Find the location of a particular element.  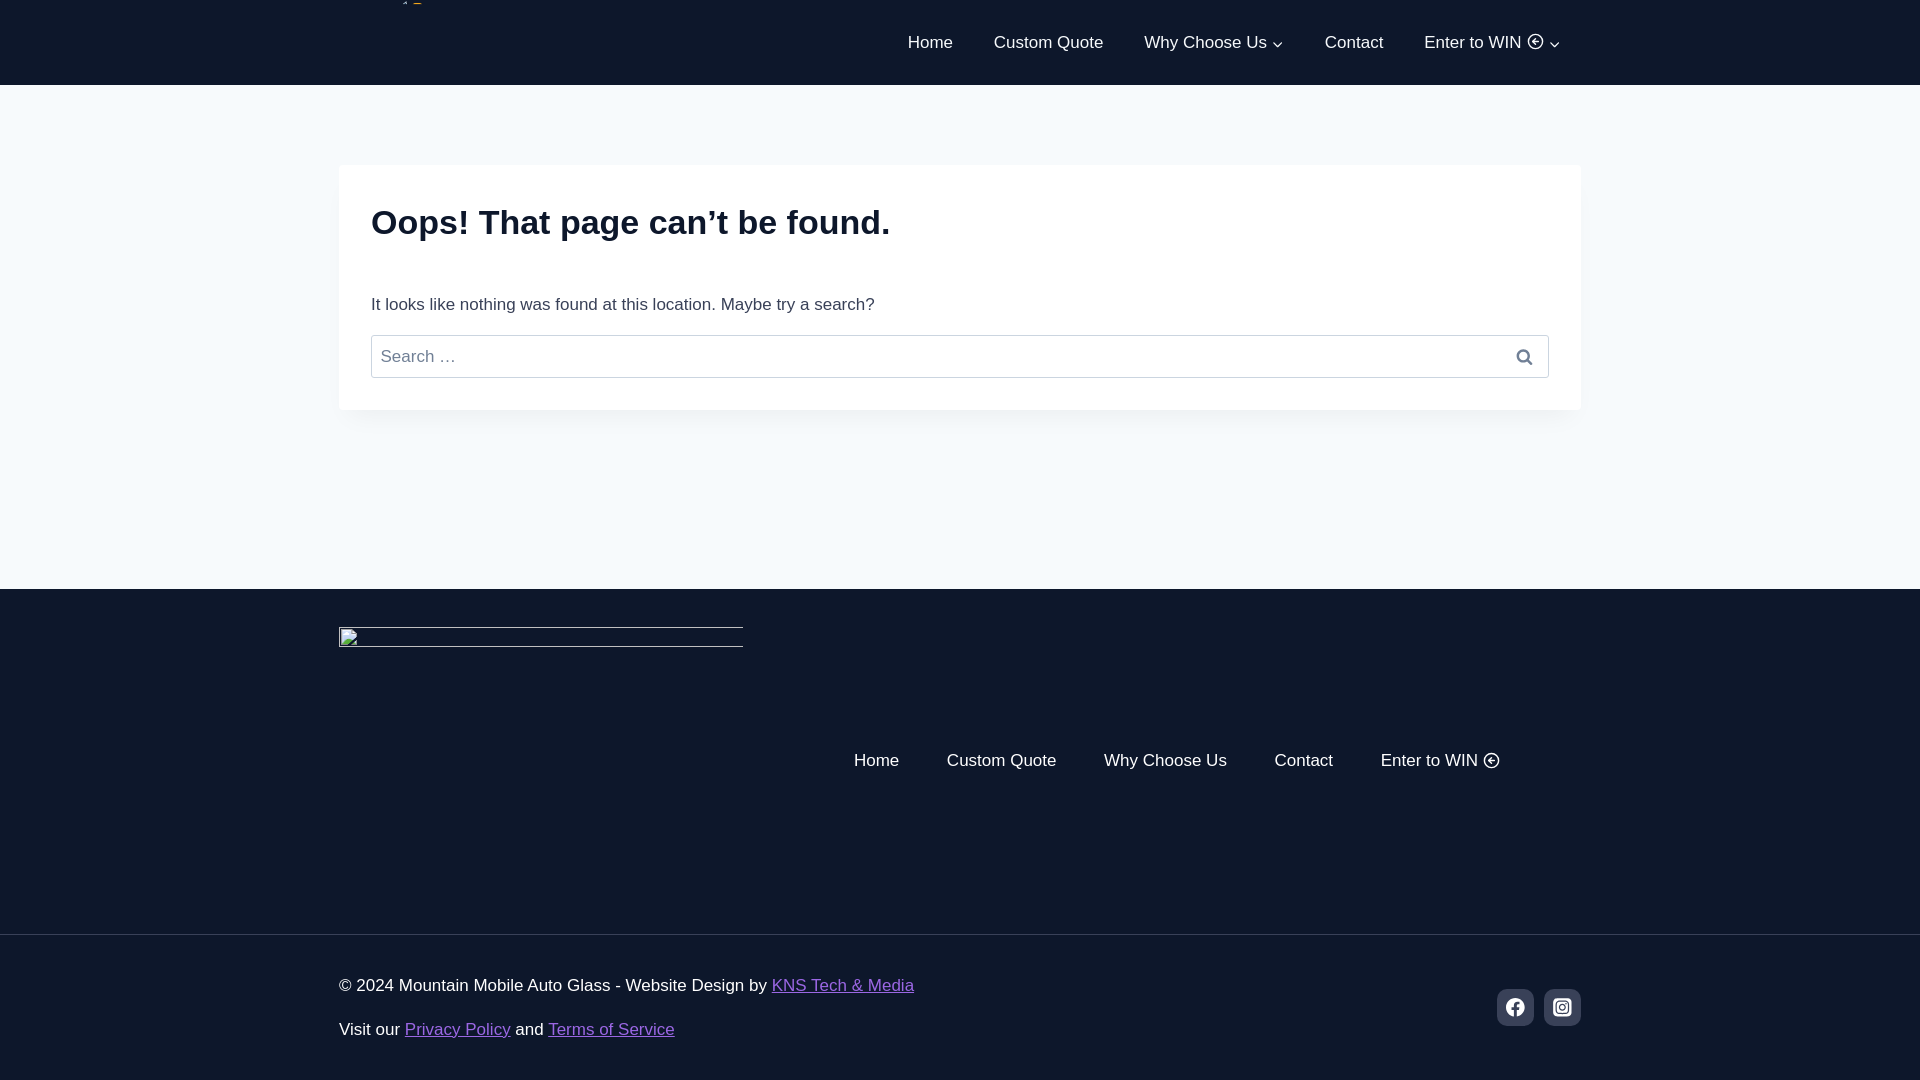

Enter to WIN is located at coordinates (1440, 760).